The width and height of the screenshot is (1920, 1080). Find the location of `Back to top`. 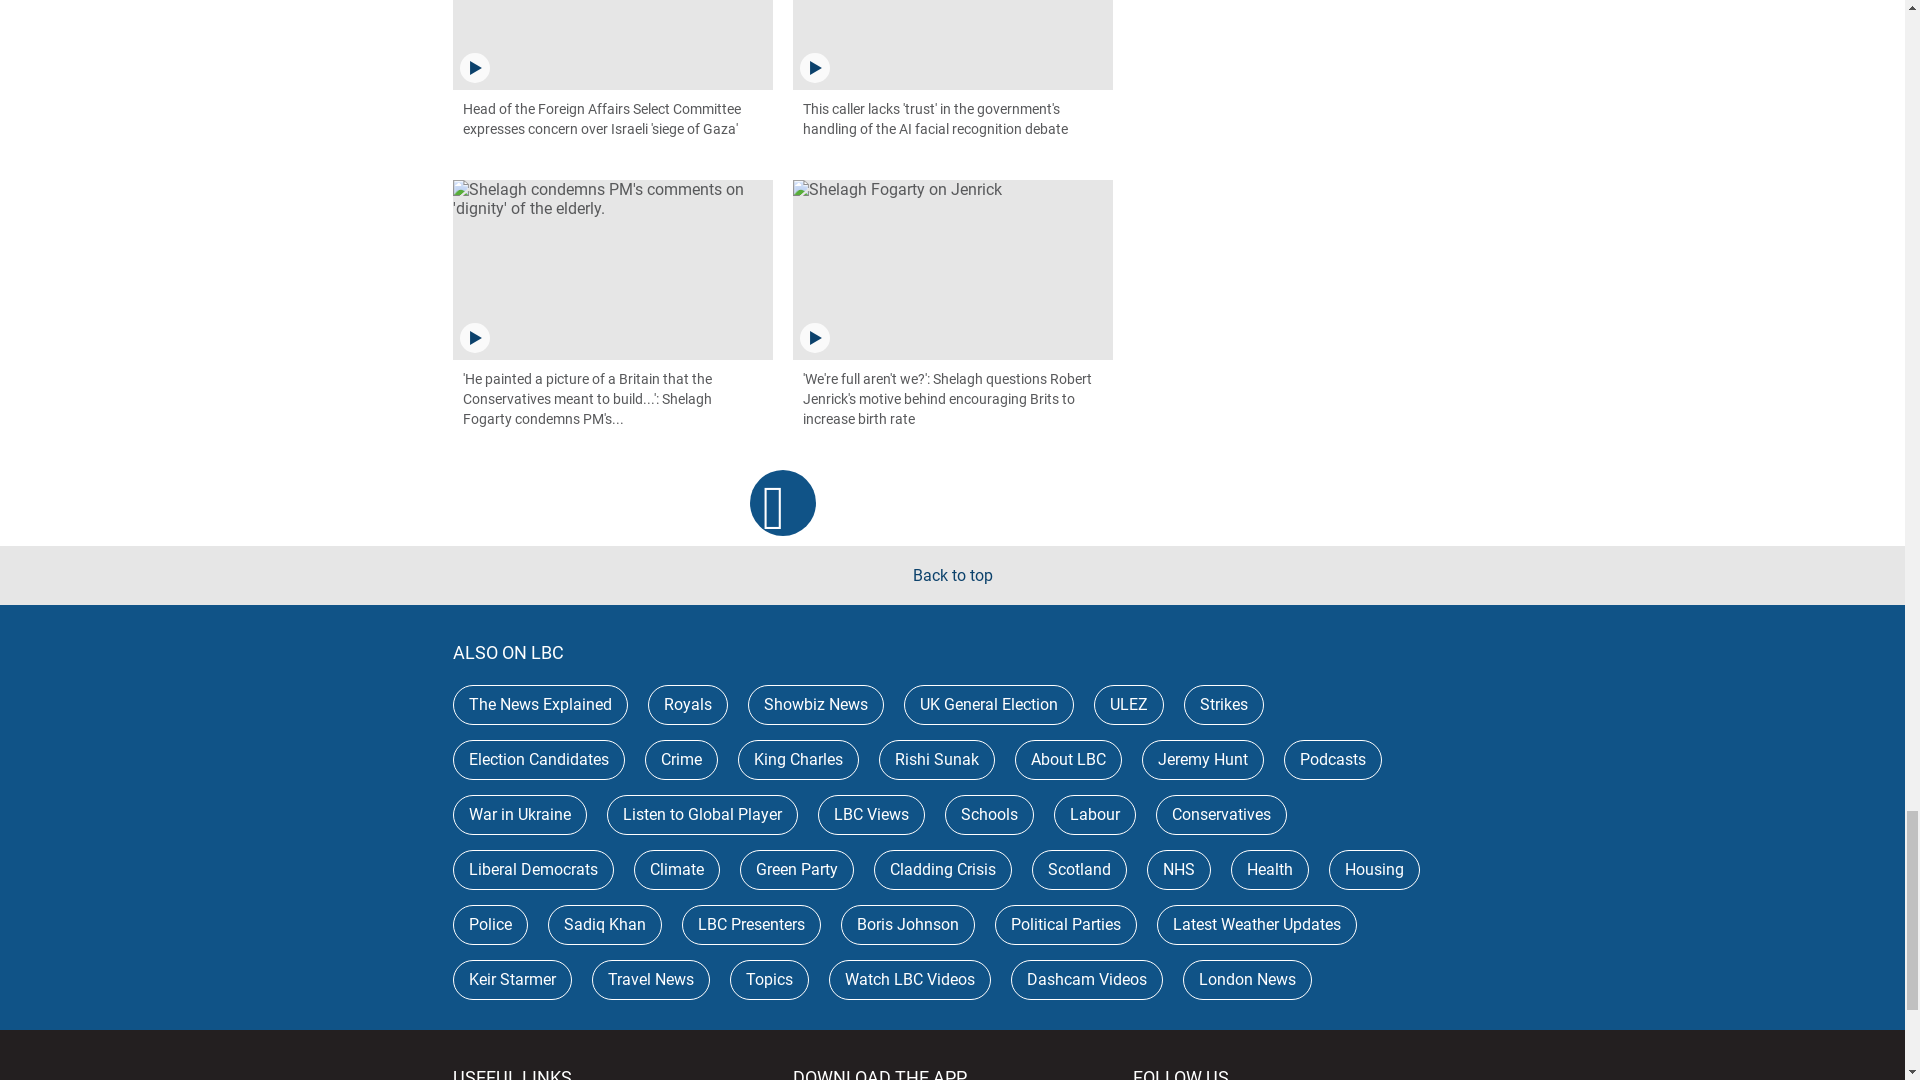

Back to top is located at coordinates (952, 575).